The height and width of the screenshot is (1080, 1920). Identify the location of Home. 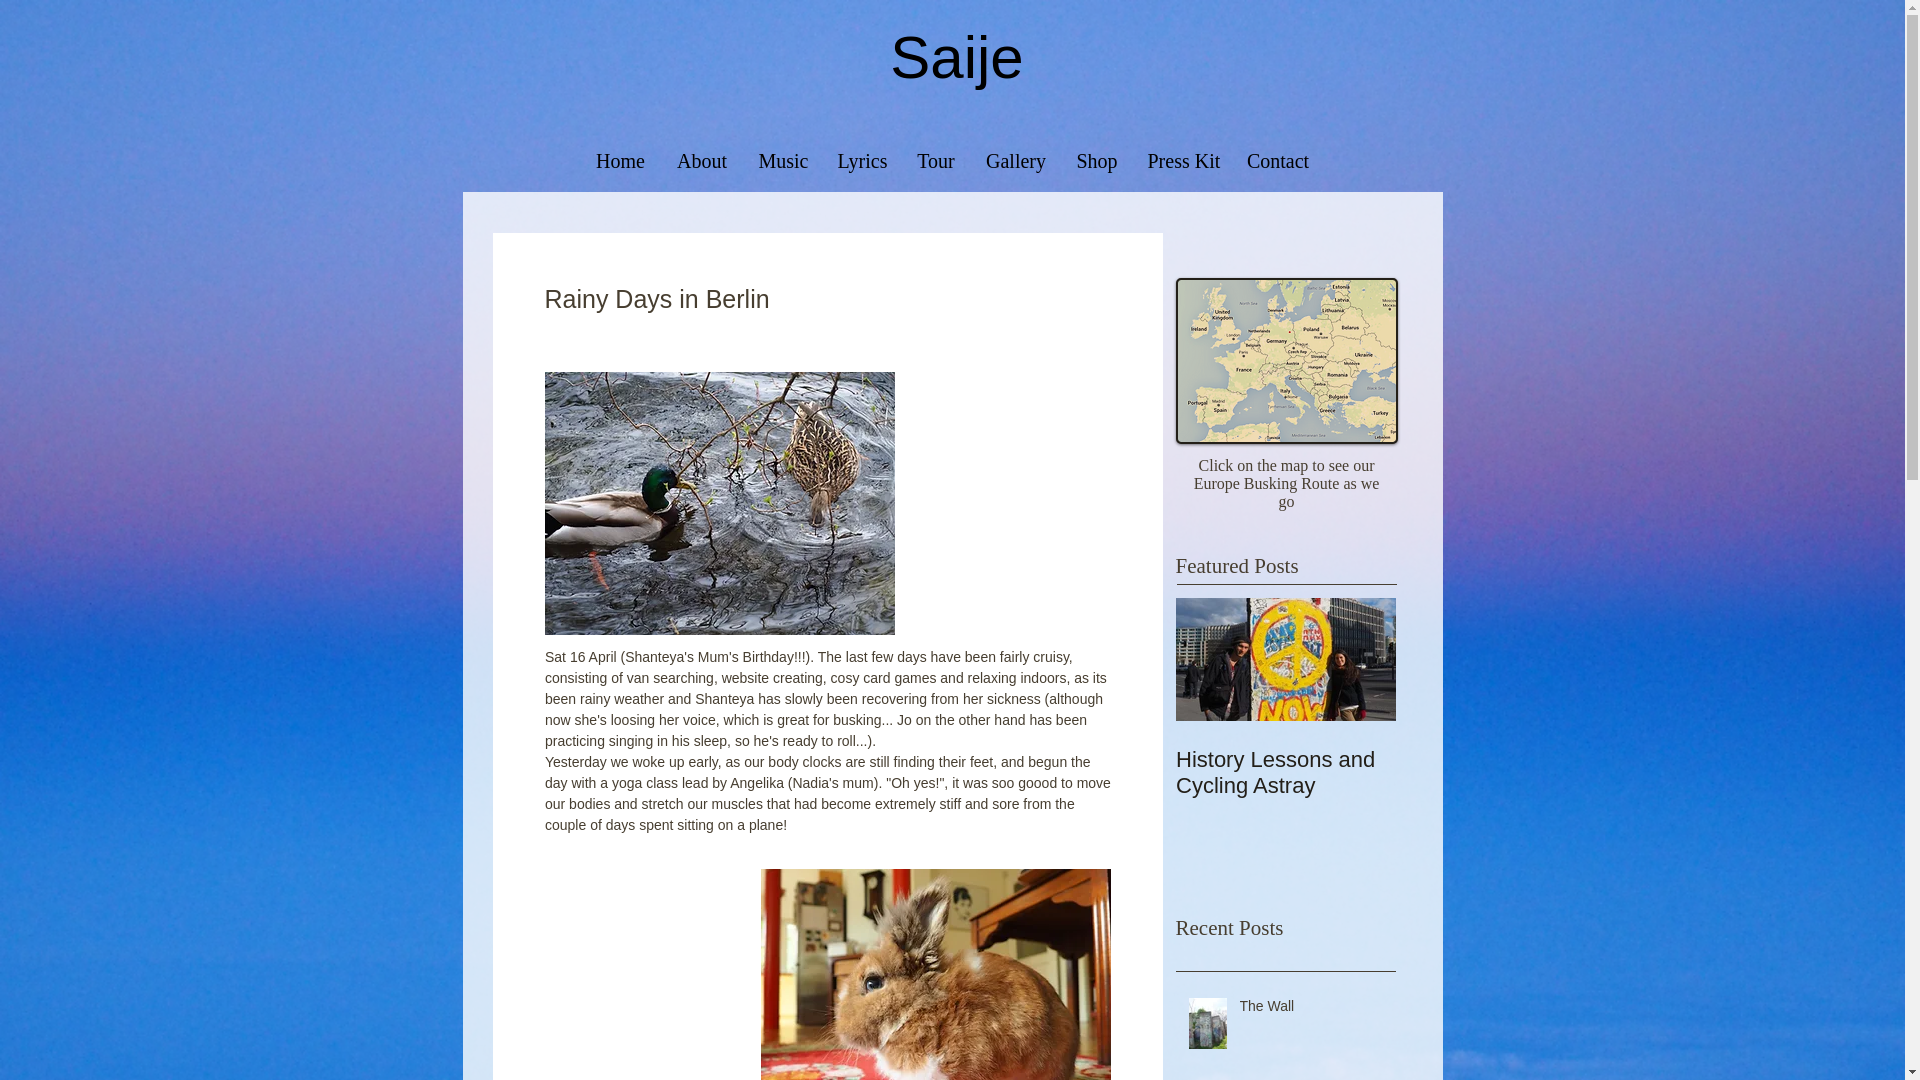
(620, 160).